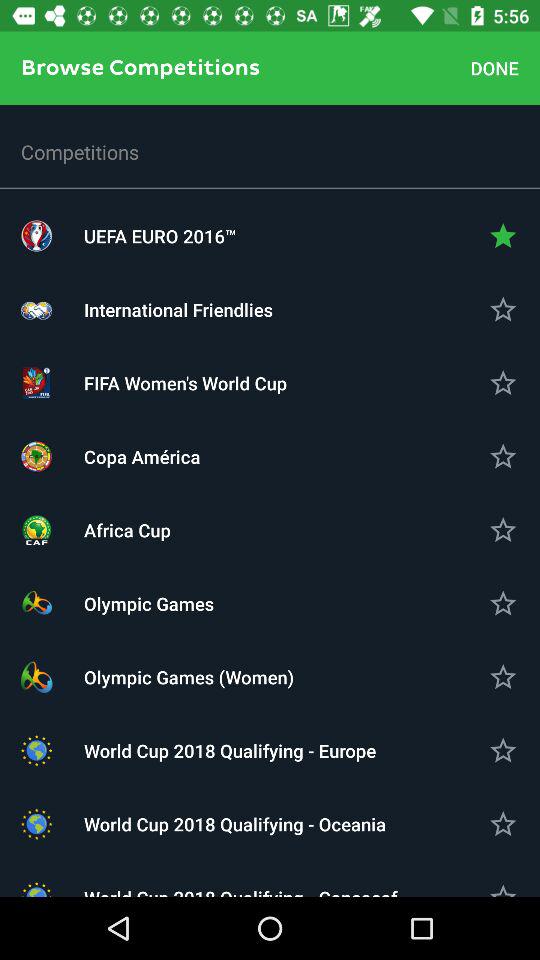  What do you see at coordinates (270, 236) in the screenshot?
I see `select icon above the international friendlies` at bounding box center [270, 236].